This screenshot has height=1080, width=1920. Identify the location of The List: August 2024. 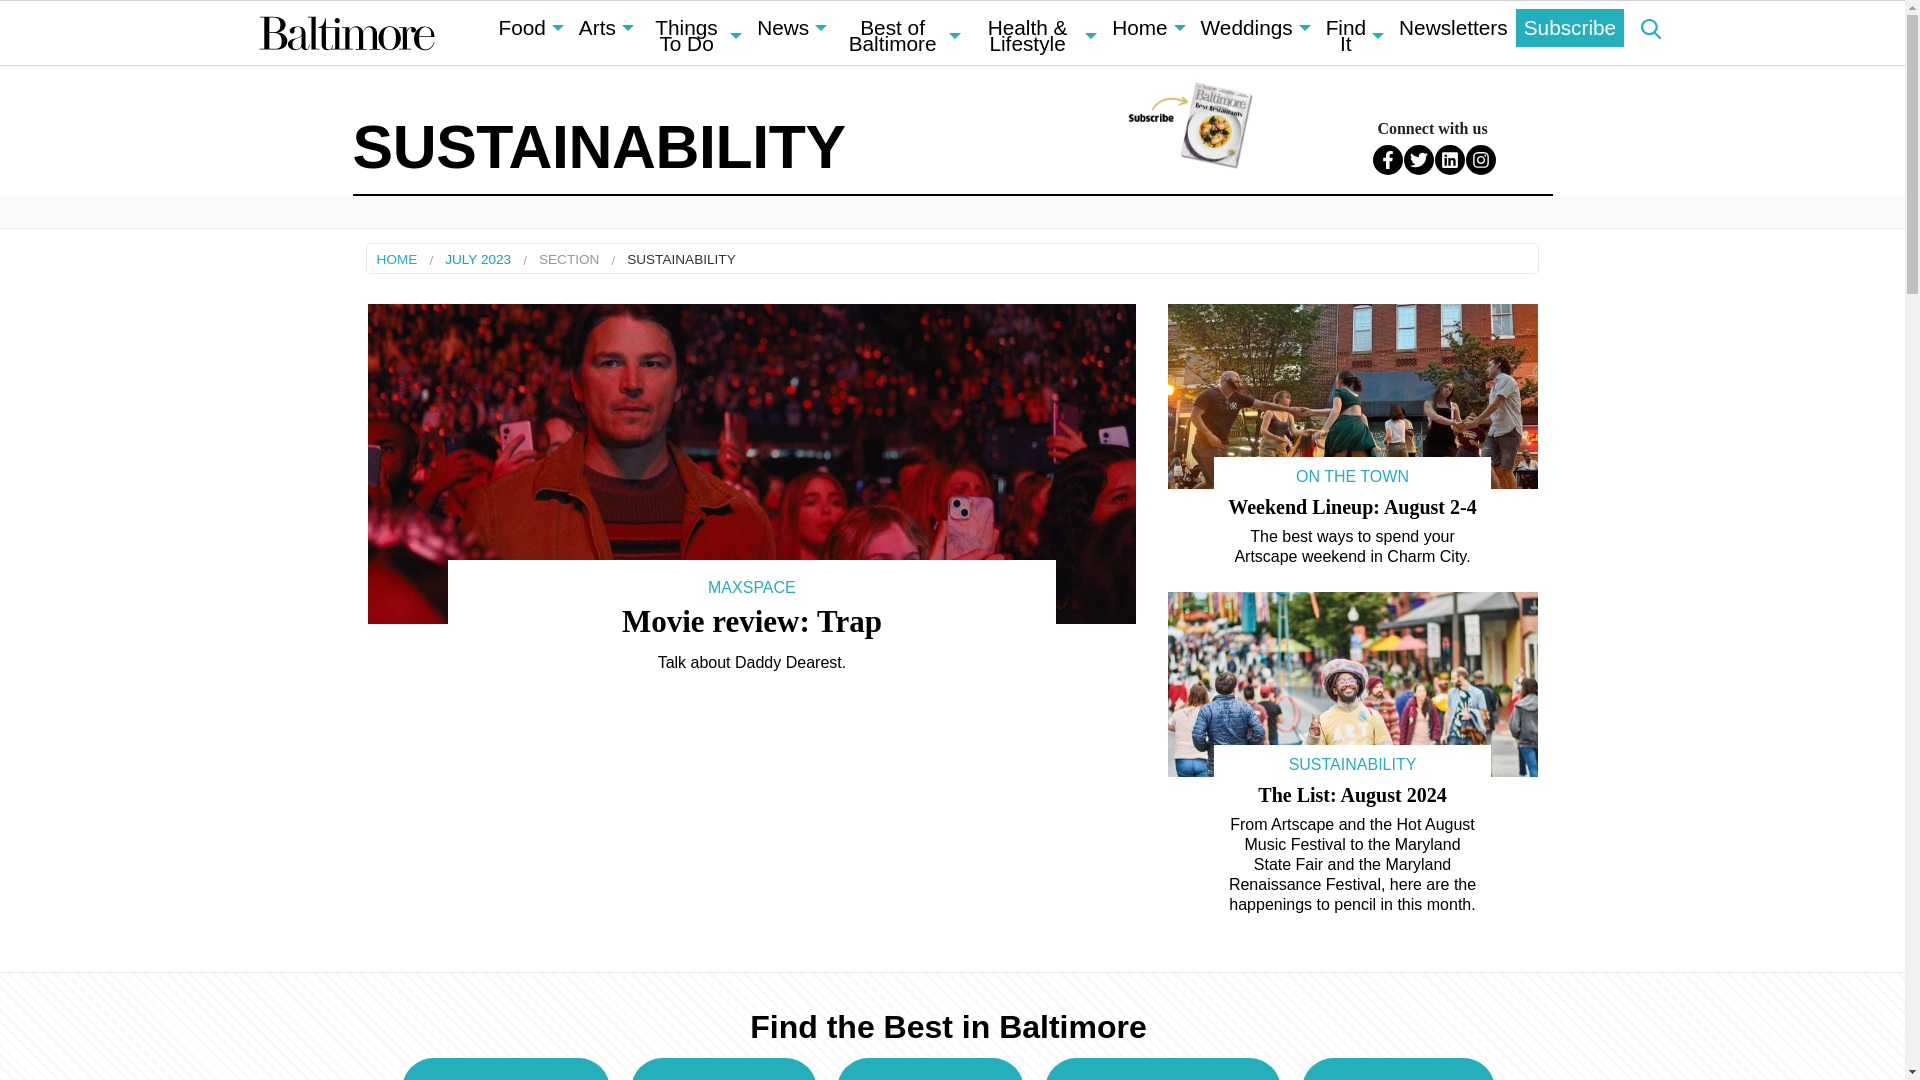
(1351, 794).